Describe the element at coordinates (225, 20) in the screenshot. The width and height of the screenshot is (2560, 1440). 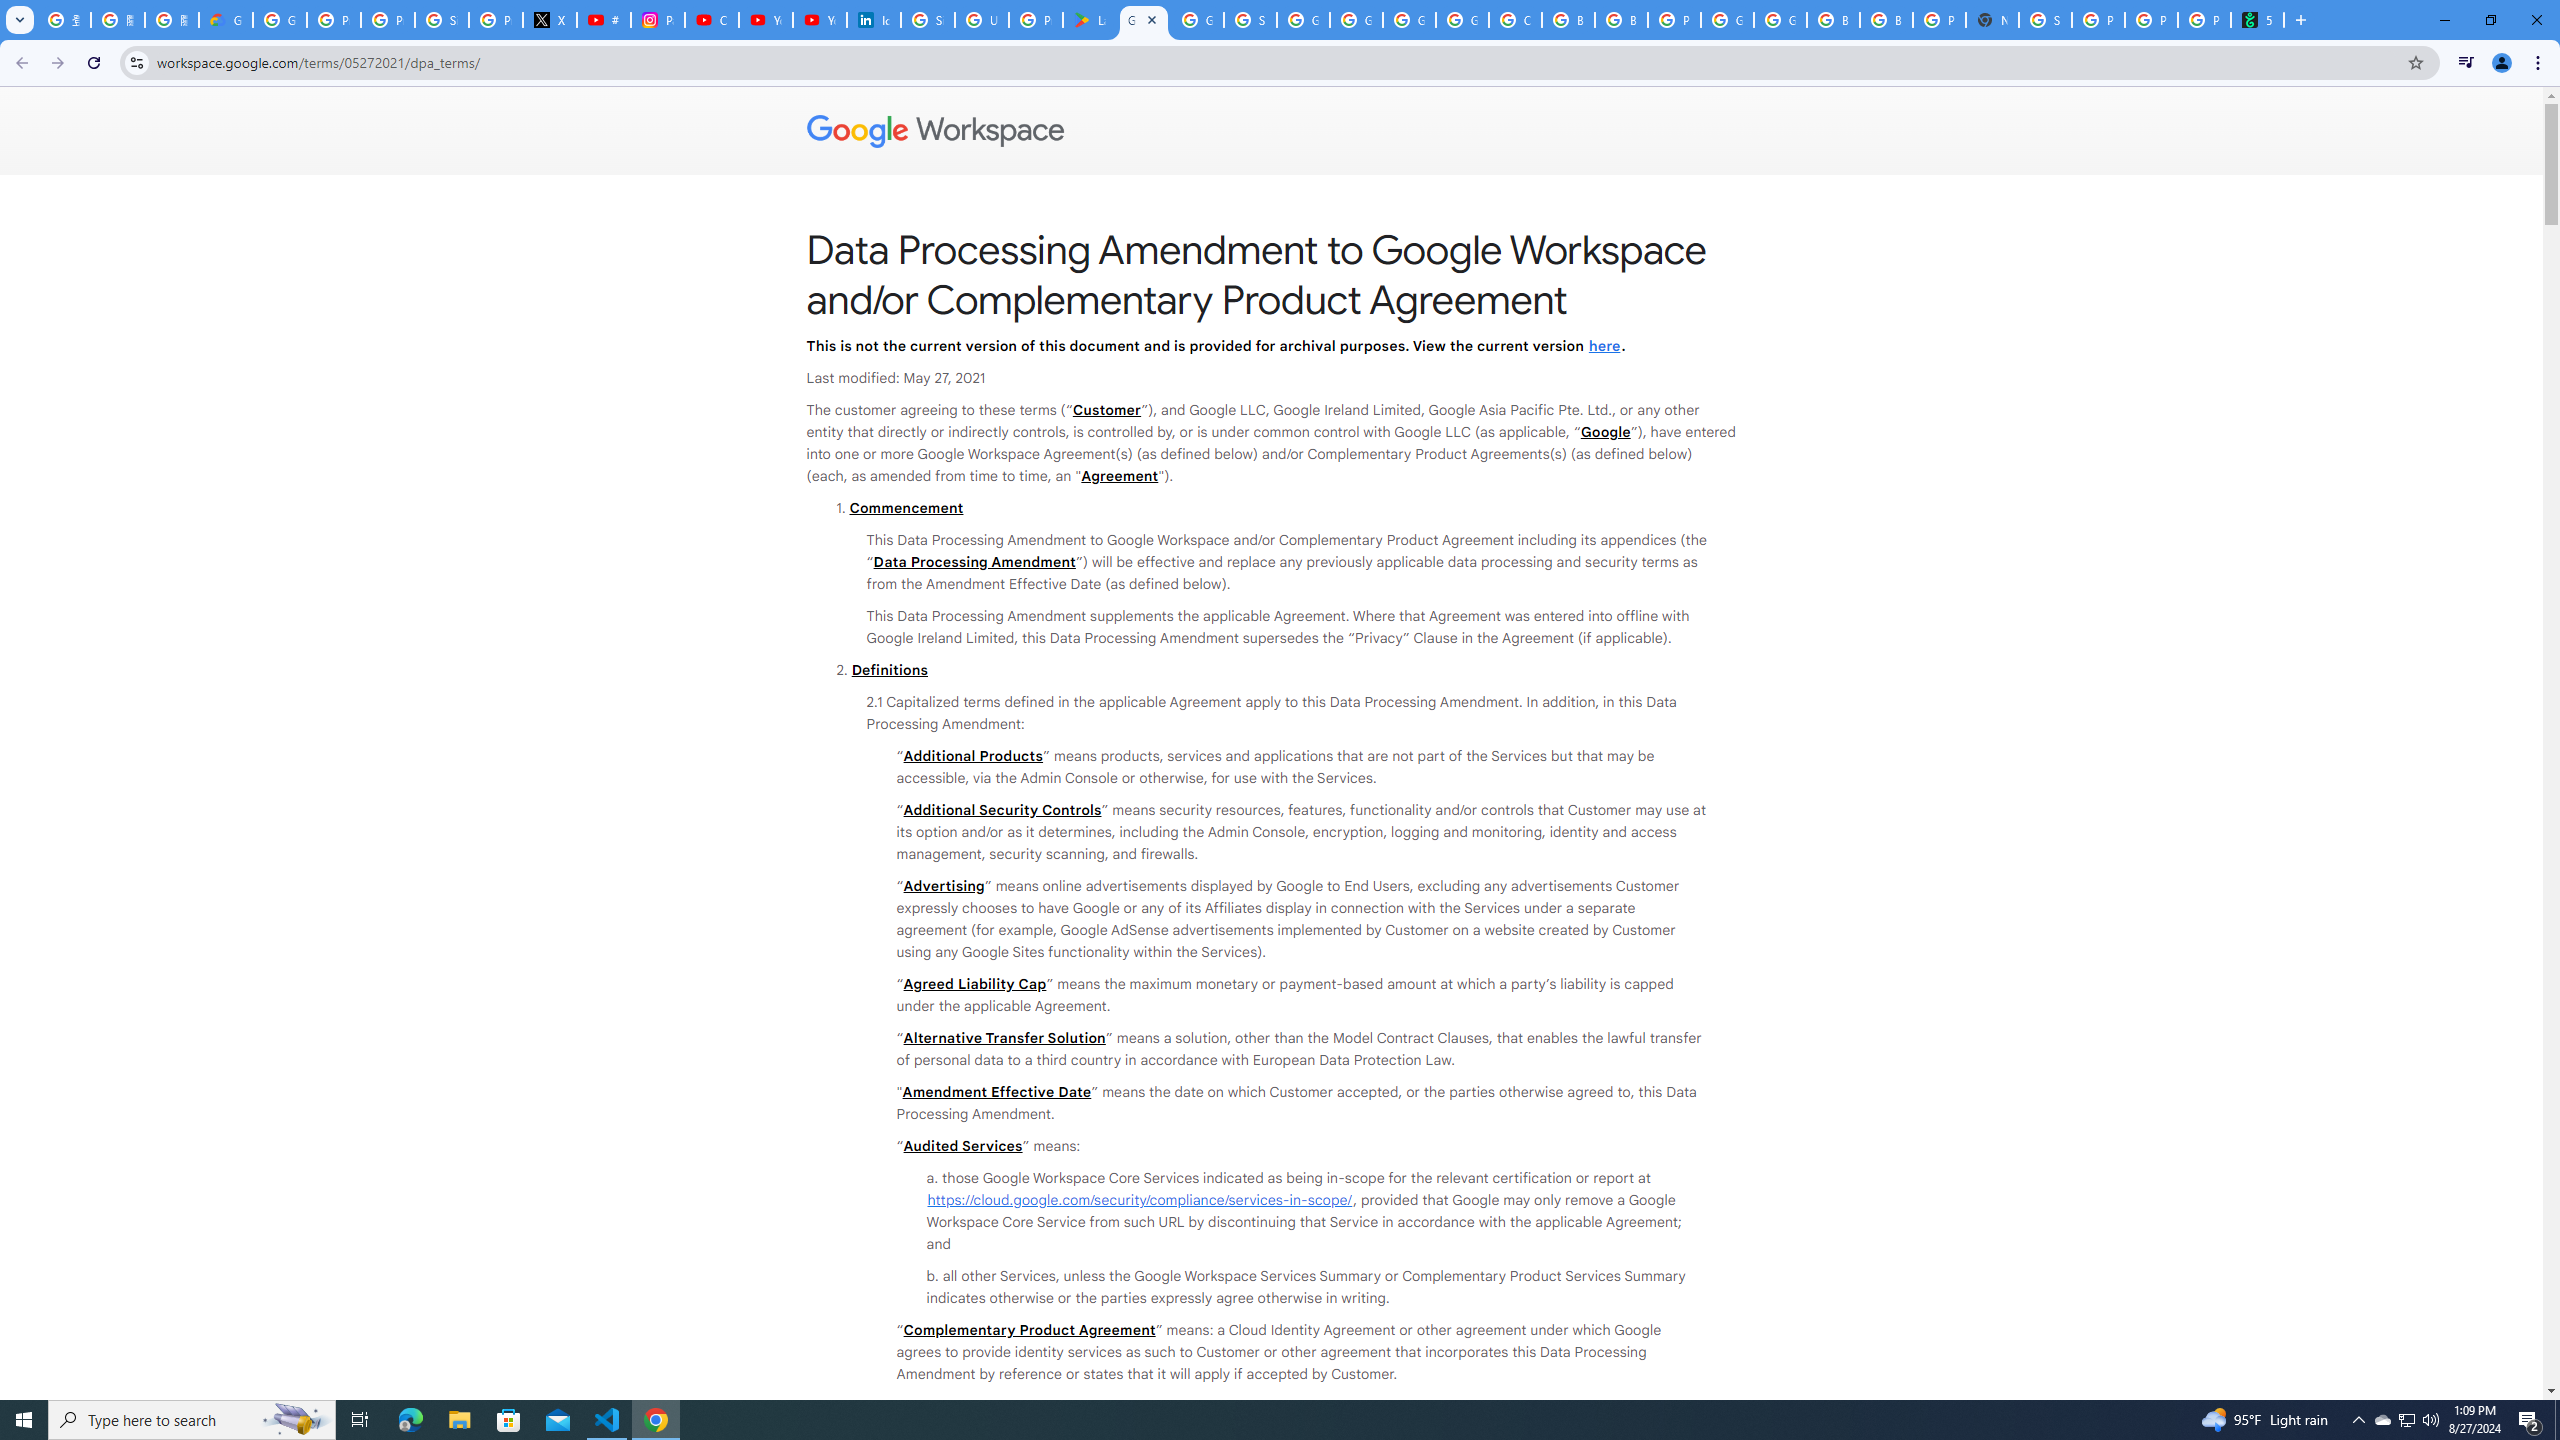
I see `Google Cloud Privacy Notice` at that location.